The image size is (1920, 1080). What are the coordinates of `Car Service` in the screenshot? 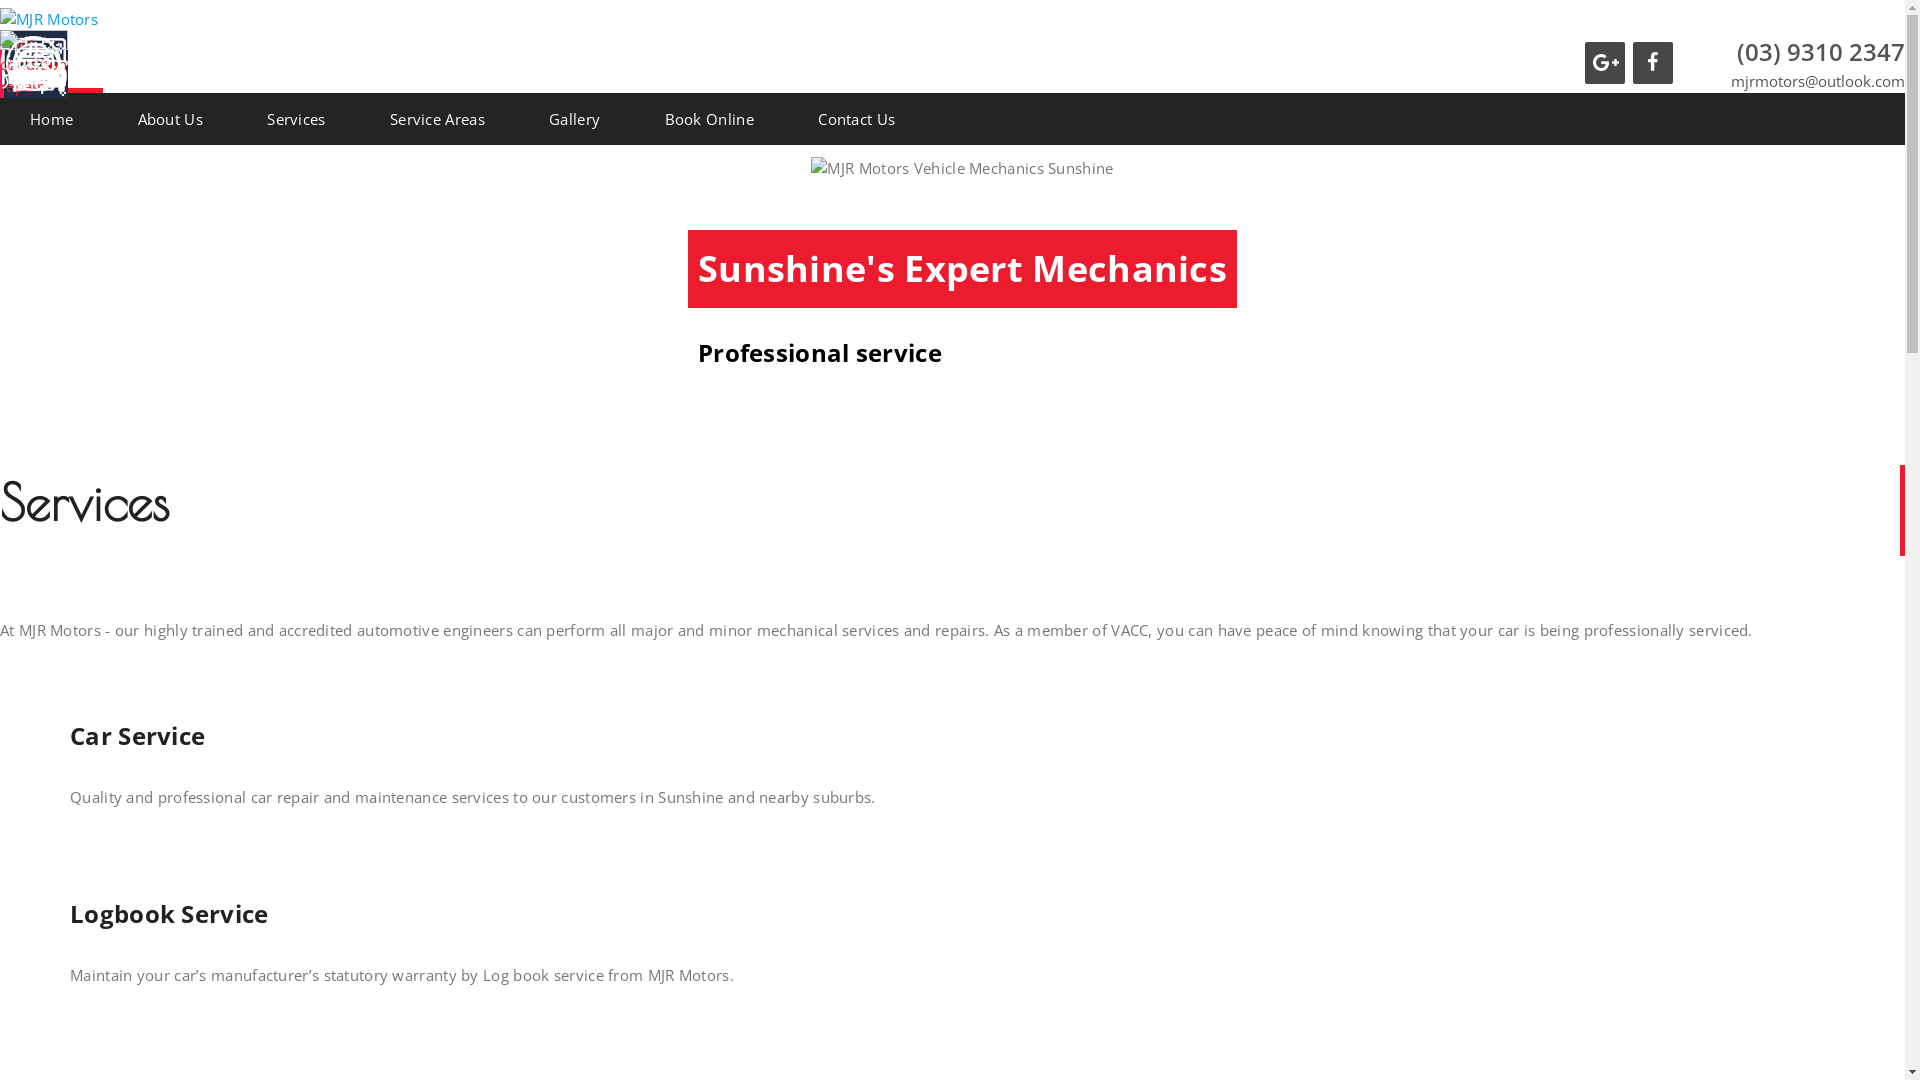 It's located at (138, 736).